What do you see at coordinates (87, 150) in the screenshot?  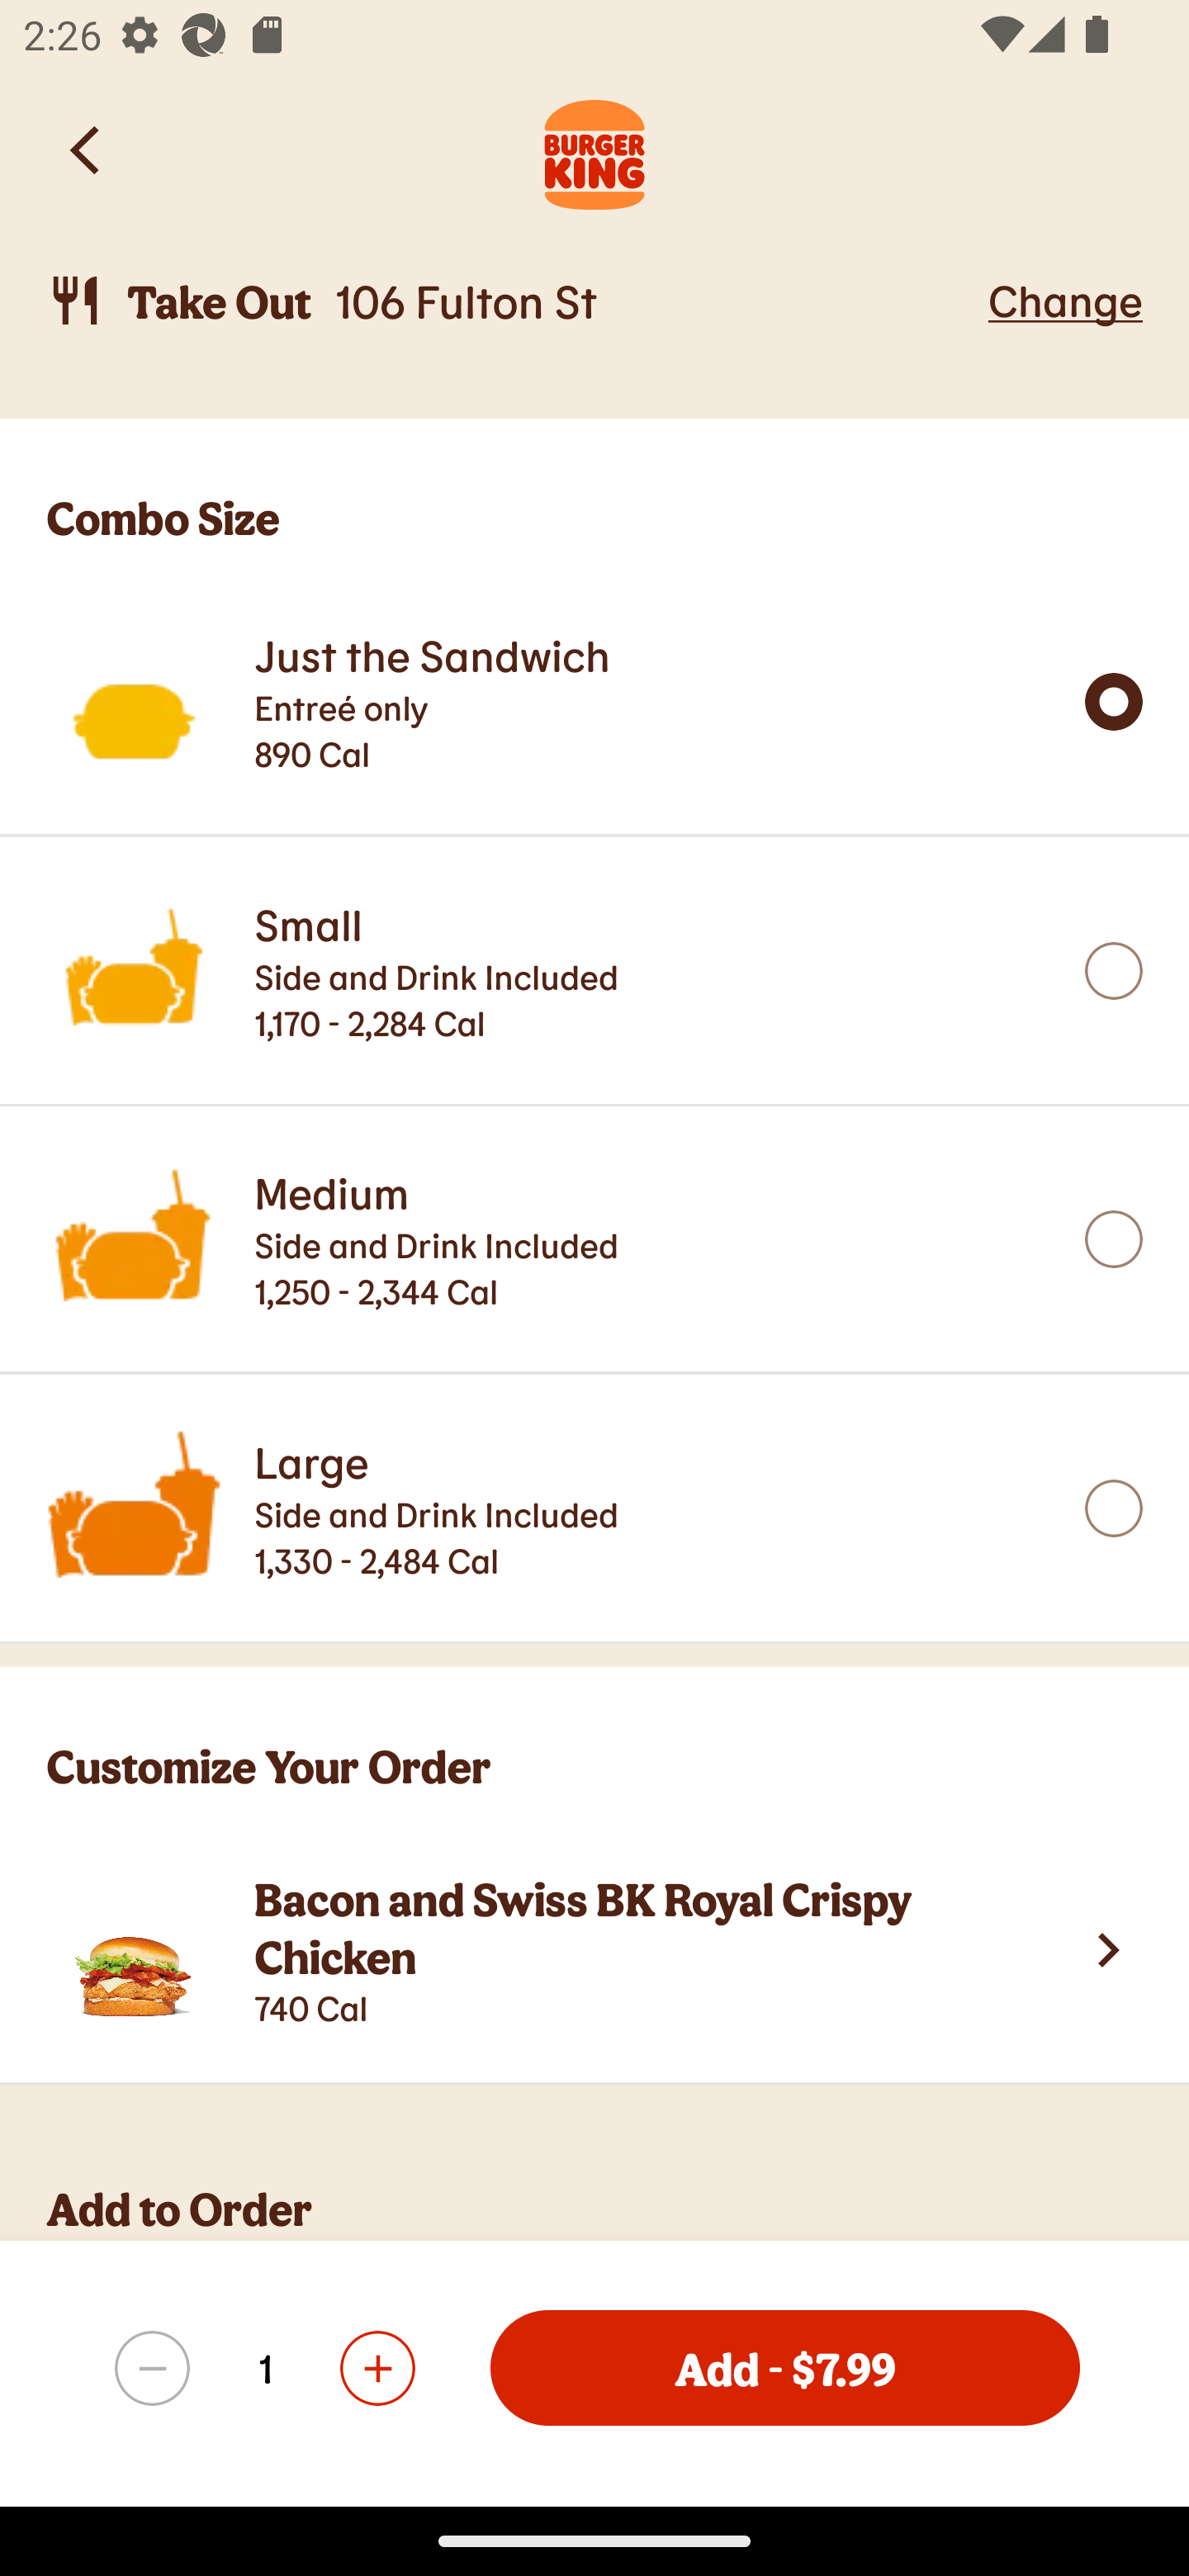 I see `Back` at bounding box center [87, 150].